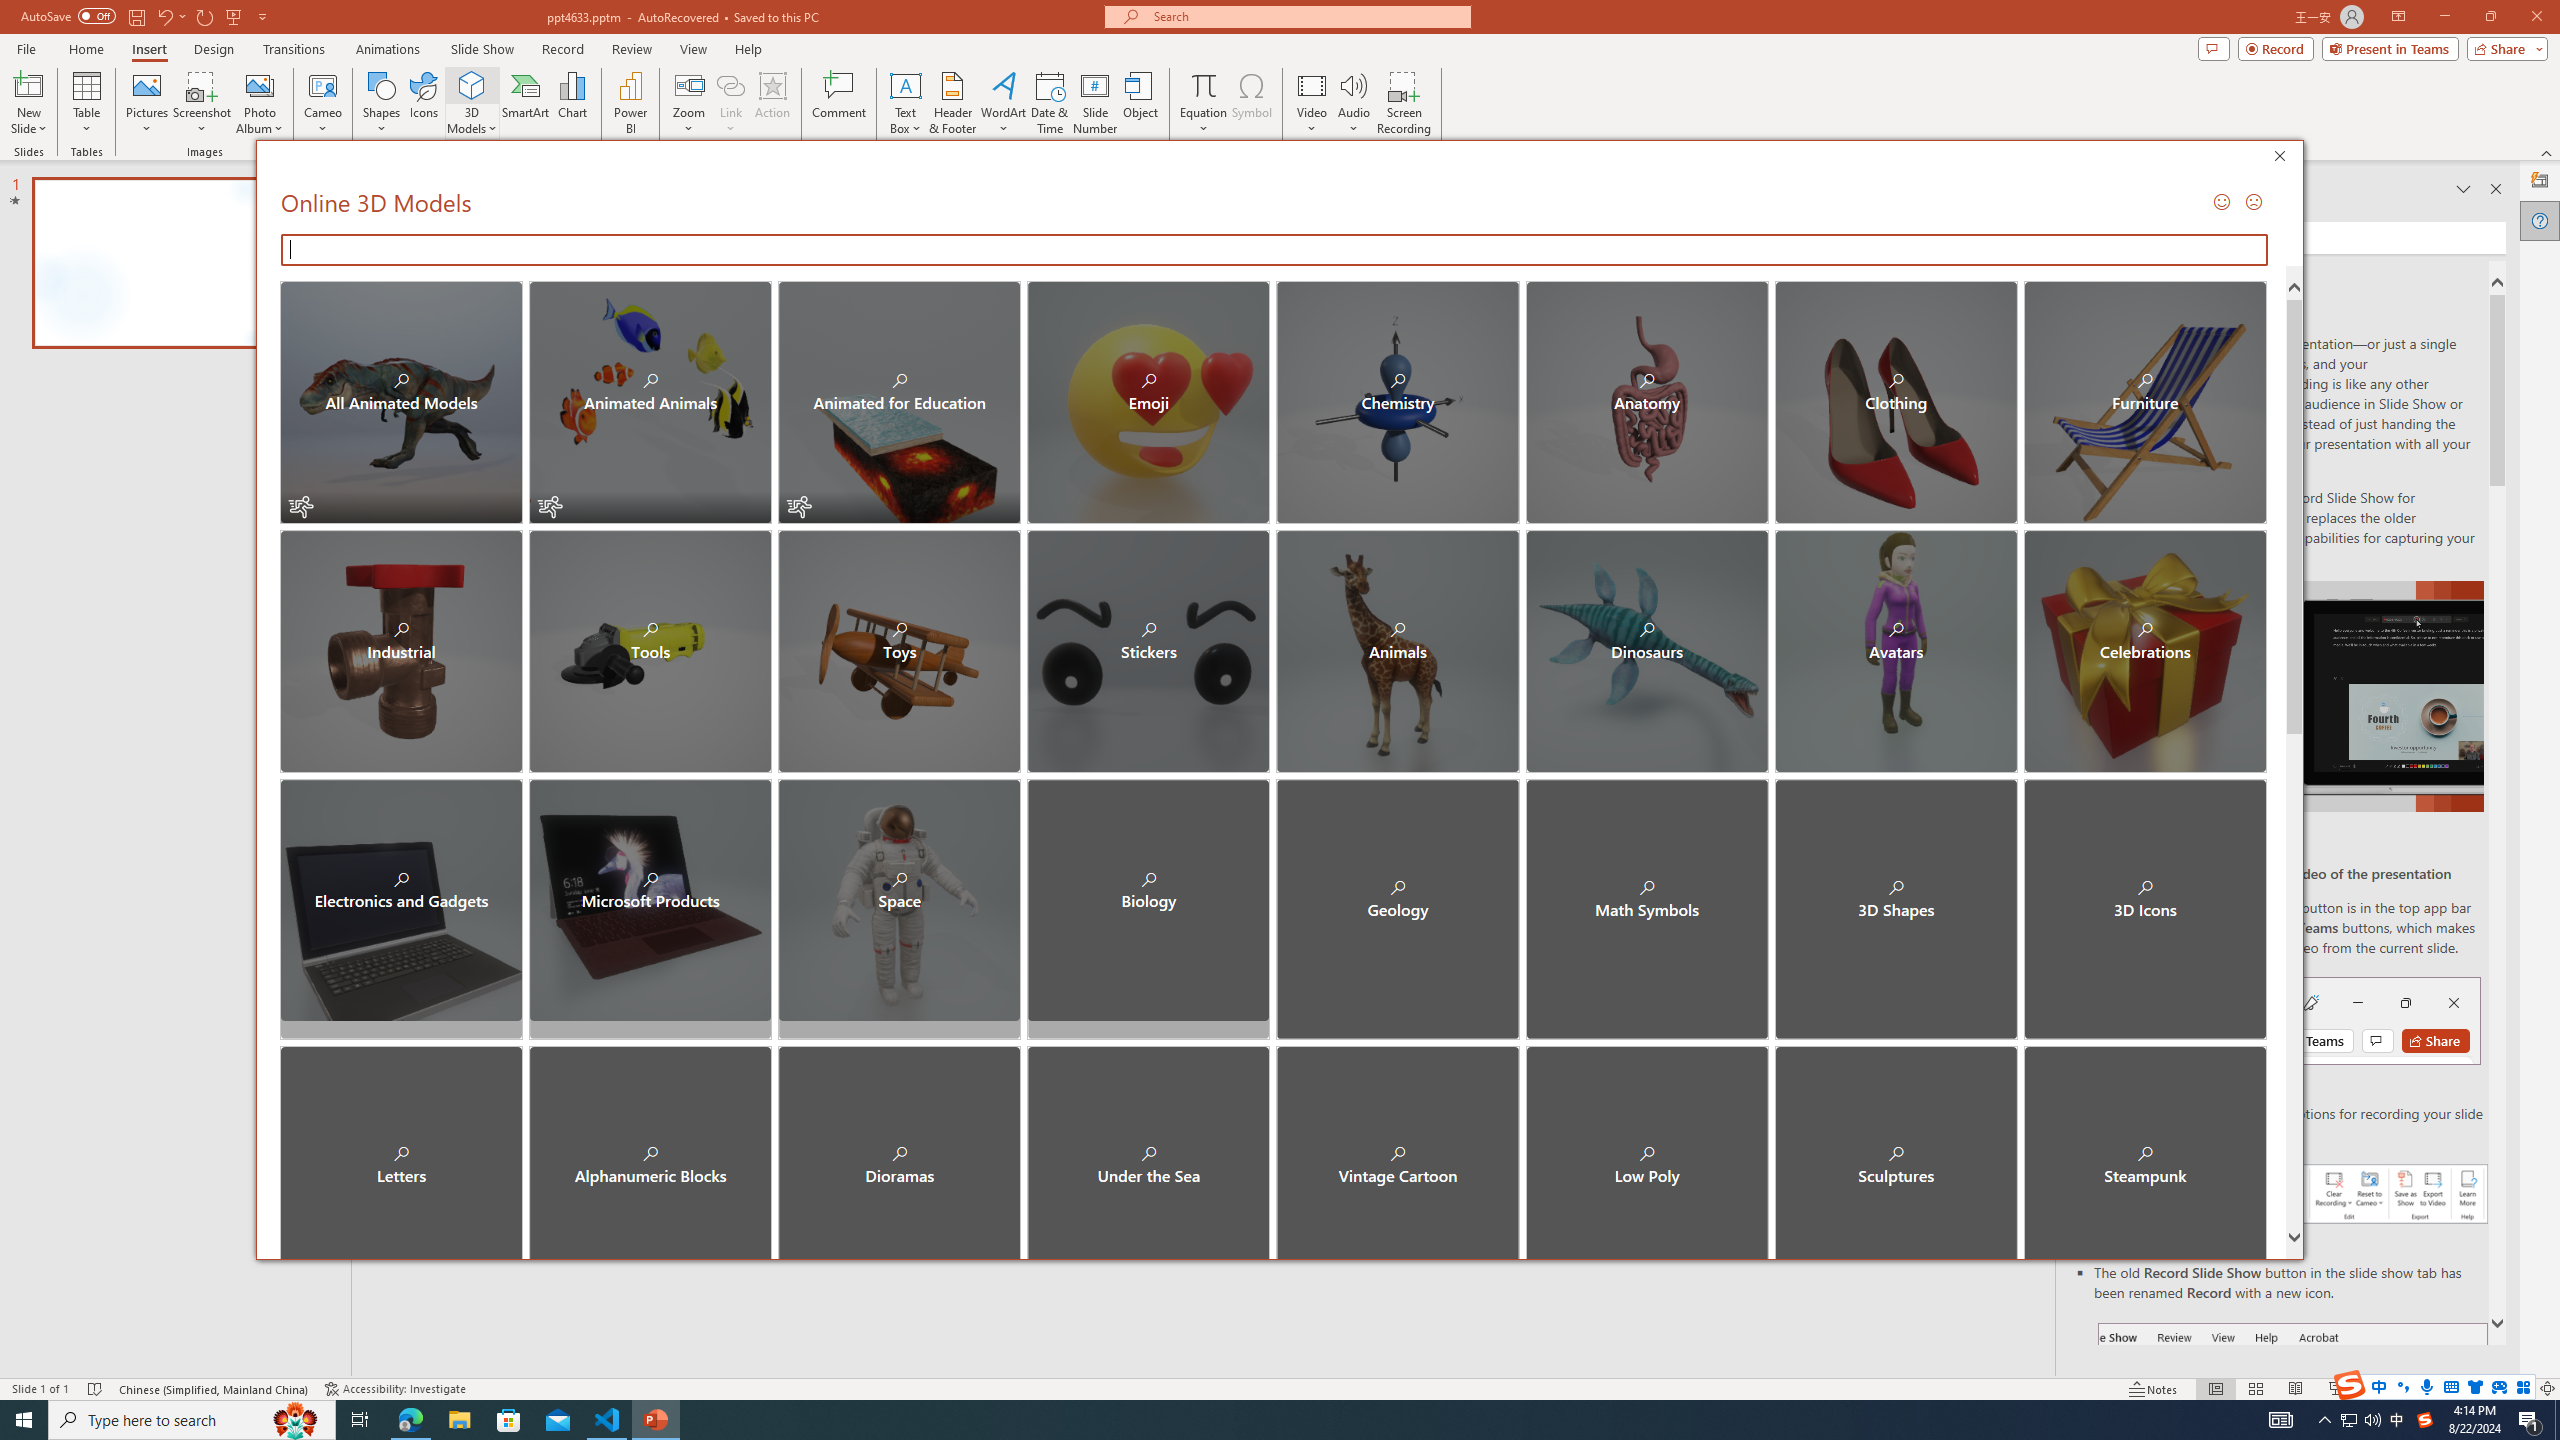  I want to click on All Animated Models, so click(402, 402).